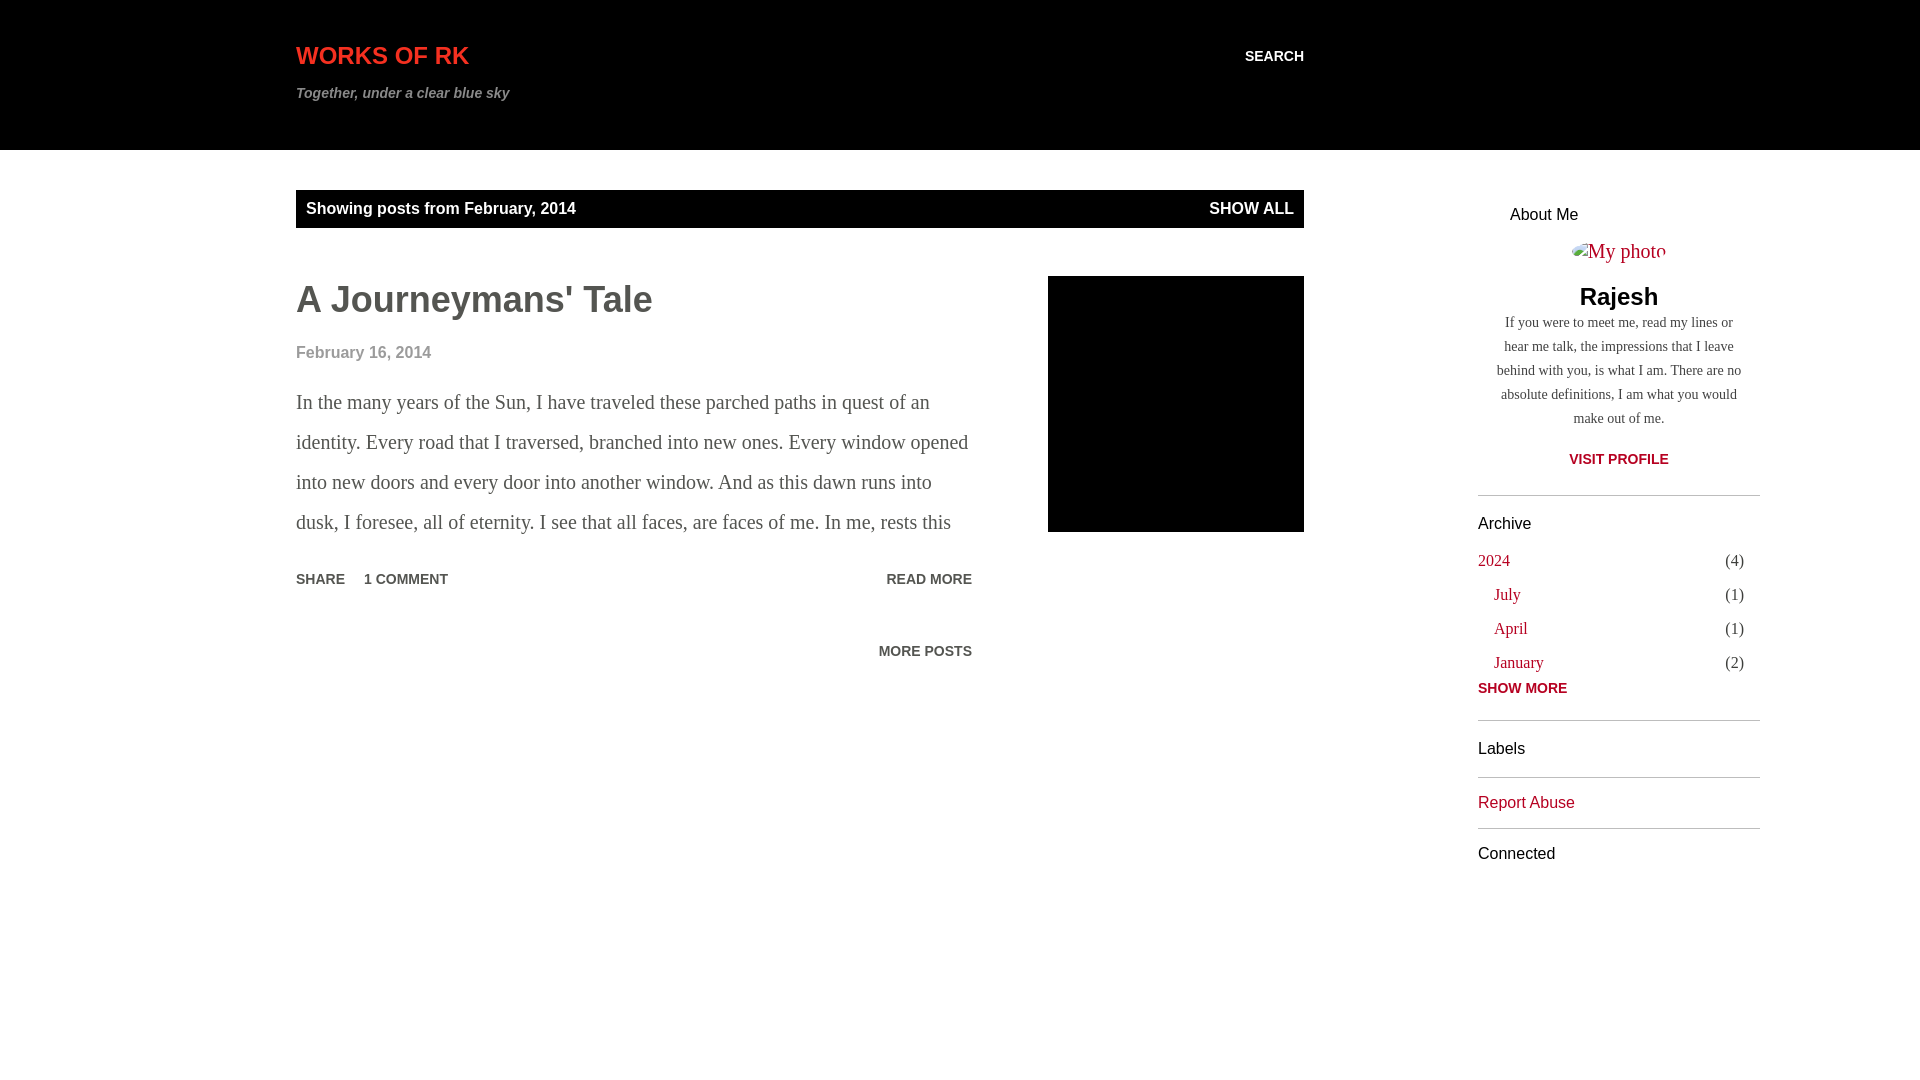  I want to click on READ MORE, so click(1619, 296).